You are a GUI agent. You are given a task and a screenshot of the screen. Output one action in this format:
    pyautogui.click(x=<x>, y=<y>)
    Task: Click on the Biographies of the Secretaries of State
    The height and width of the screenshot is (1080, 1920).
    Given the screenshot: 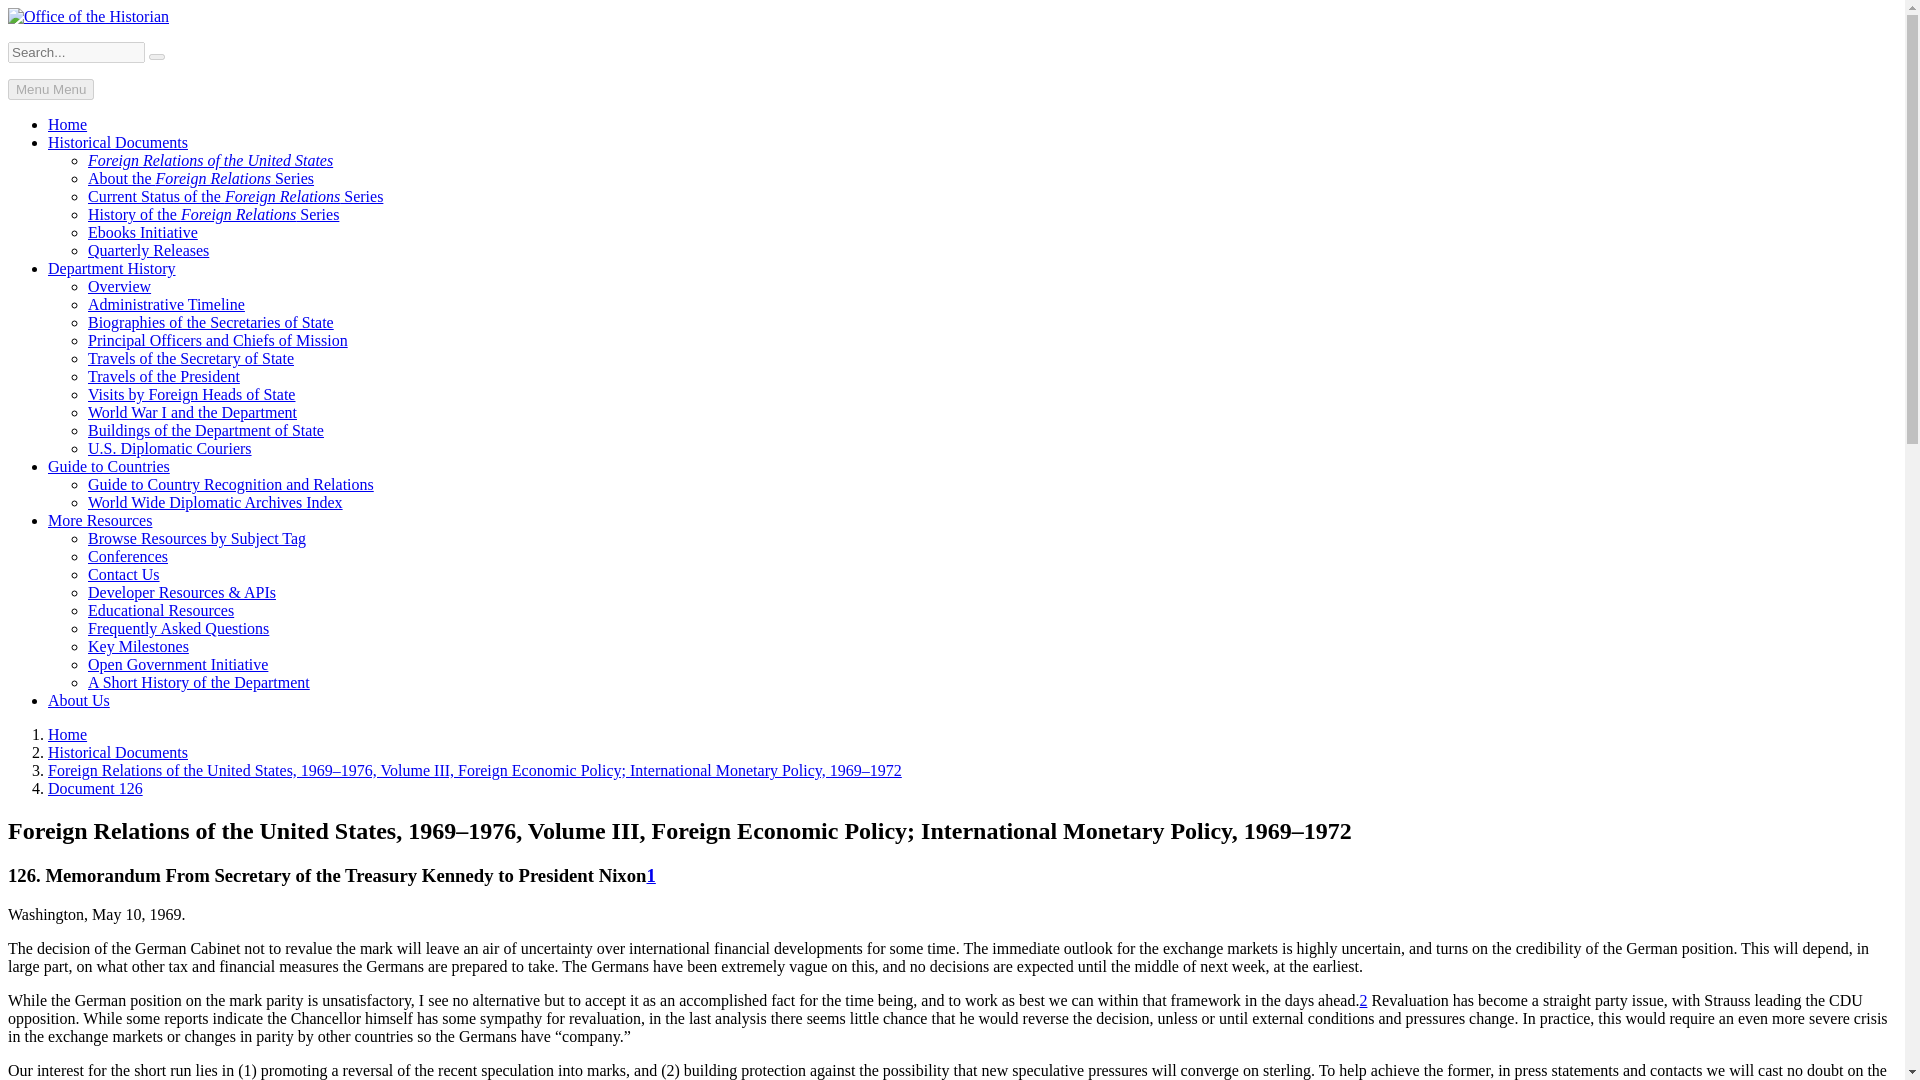 What is the action you would take?
    pyautogui.click(x=211, y=322)
    